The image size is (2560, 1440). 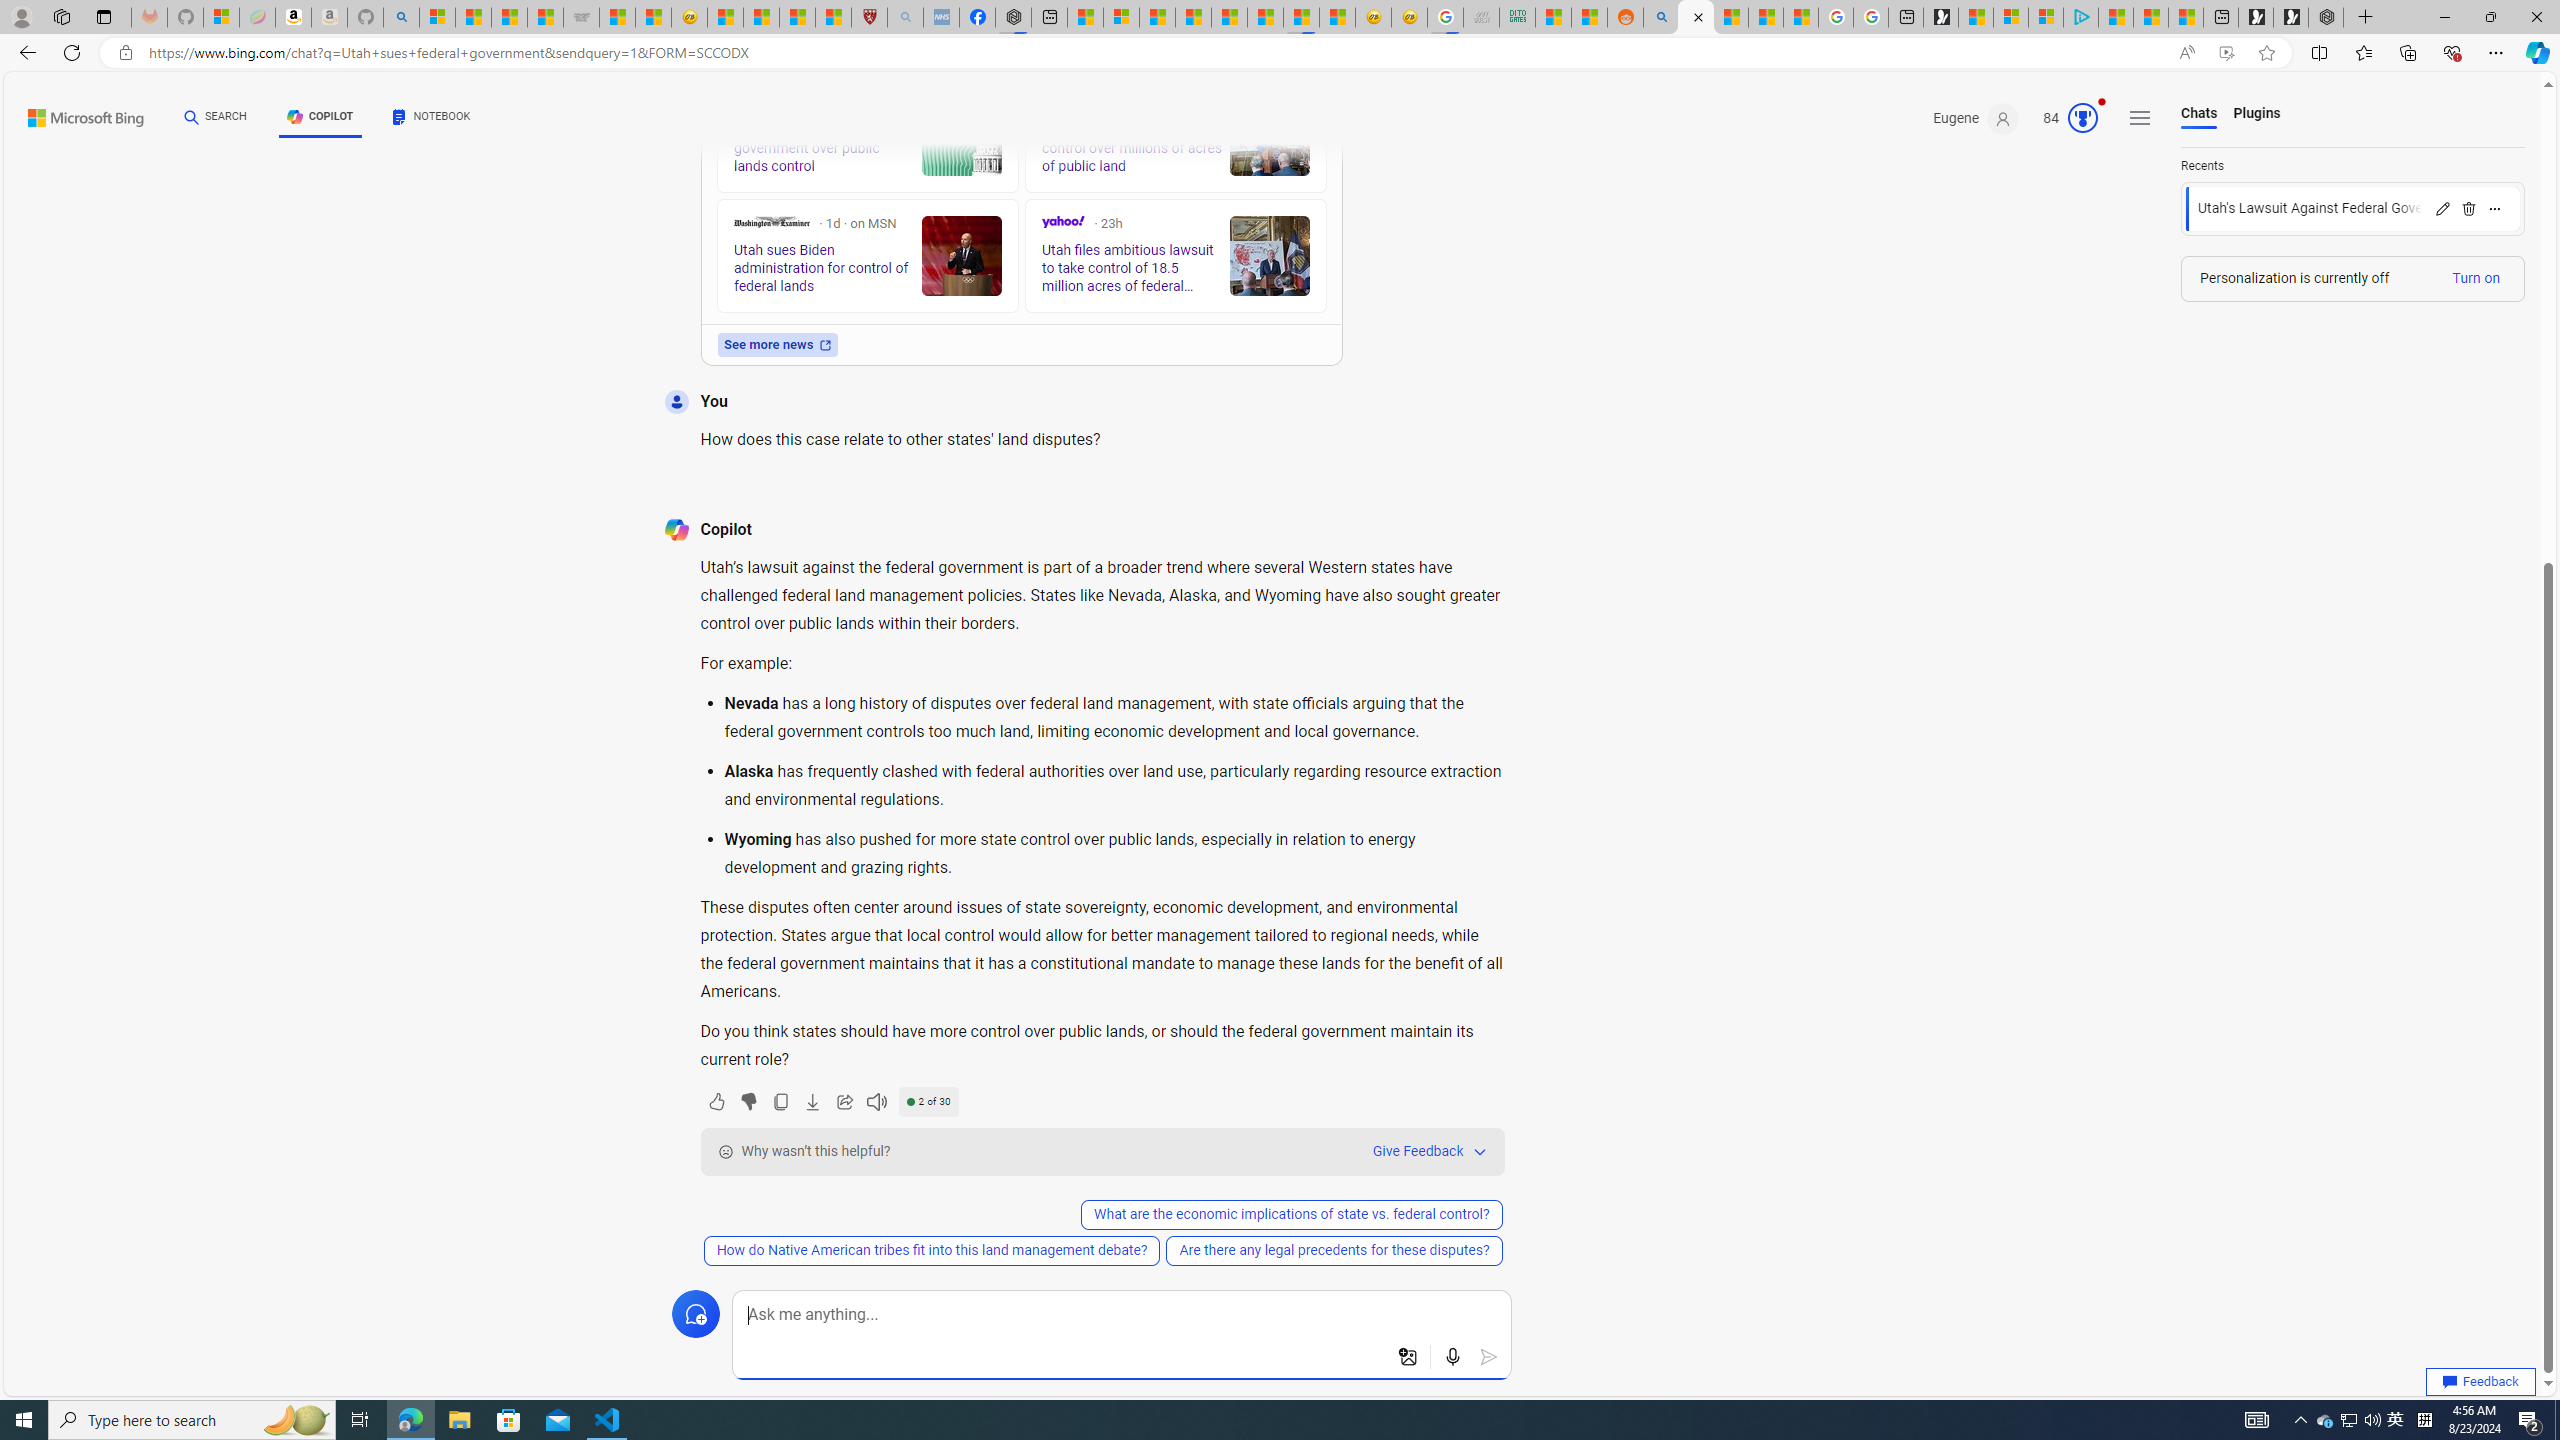 I want to click on Like, so click(x=715, y=1101).